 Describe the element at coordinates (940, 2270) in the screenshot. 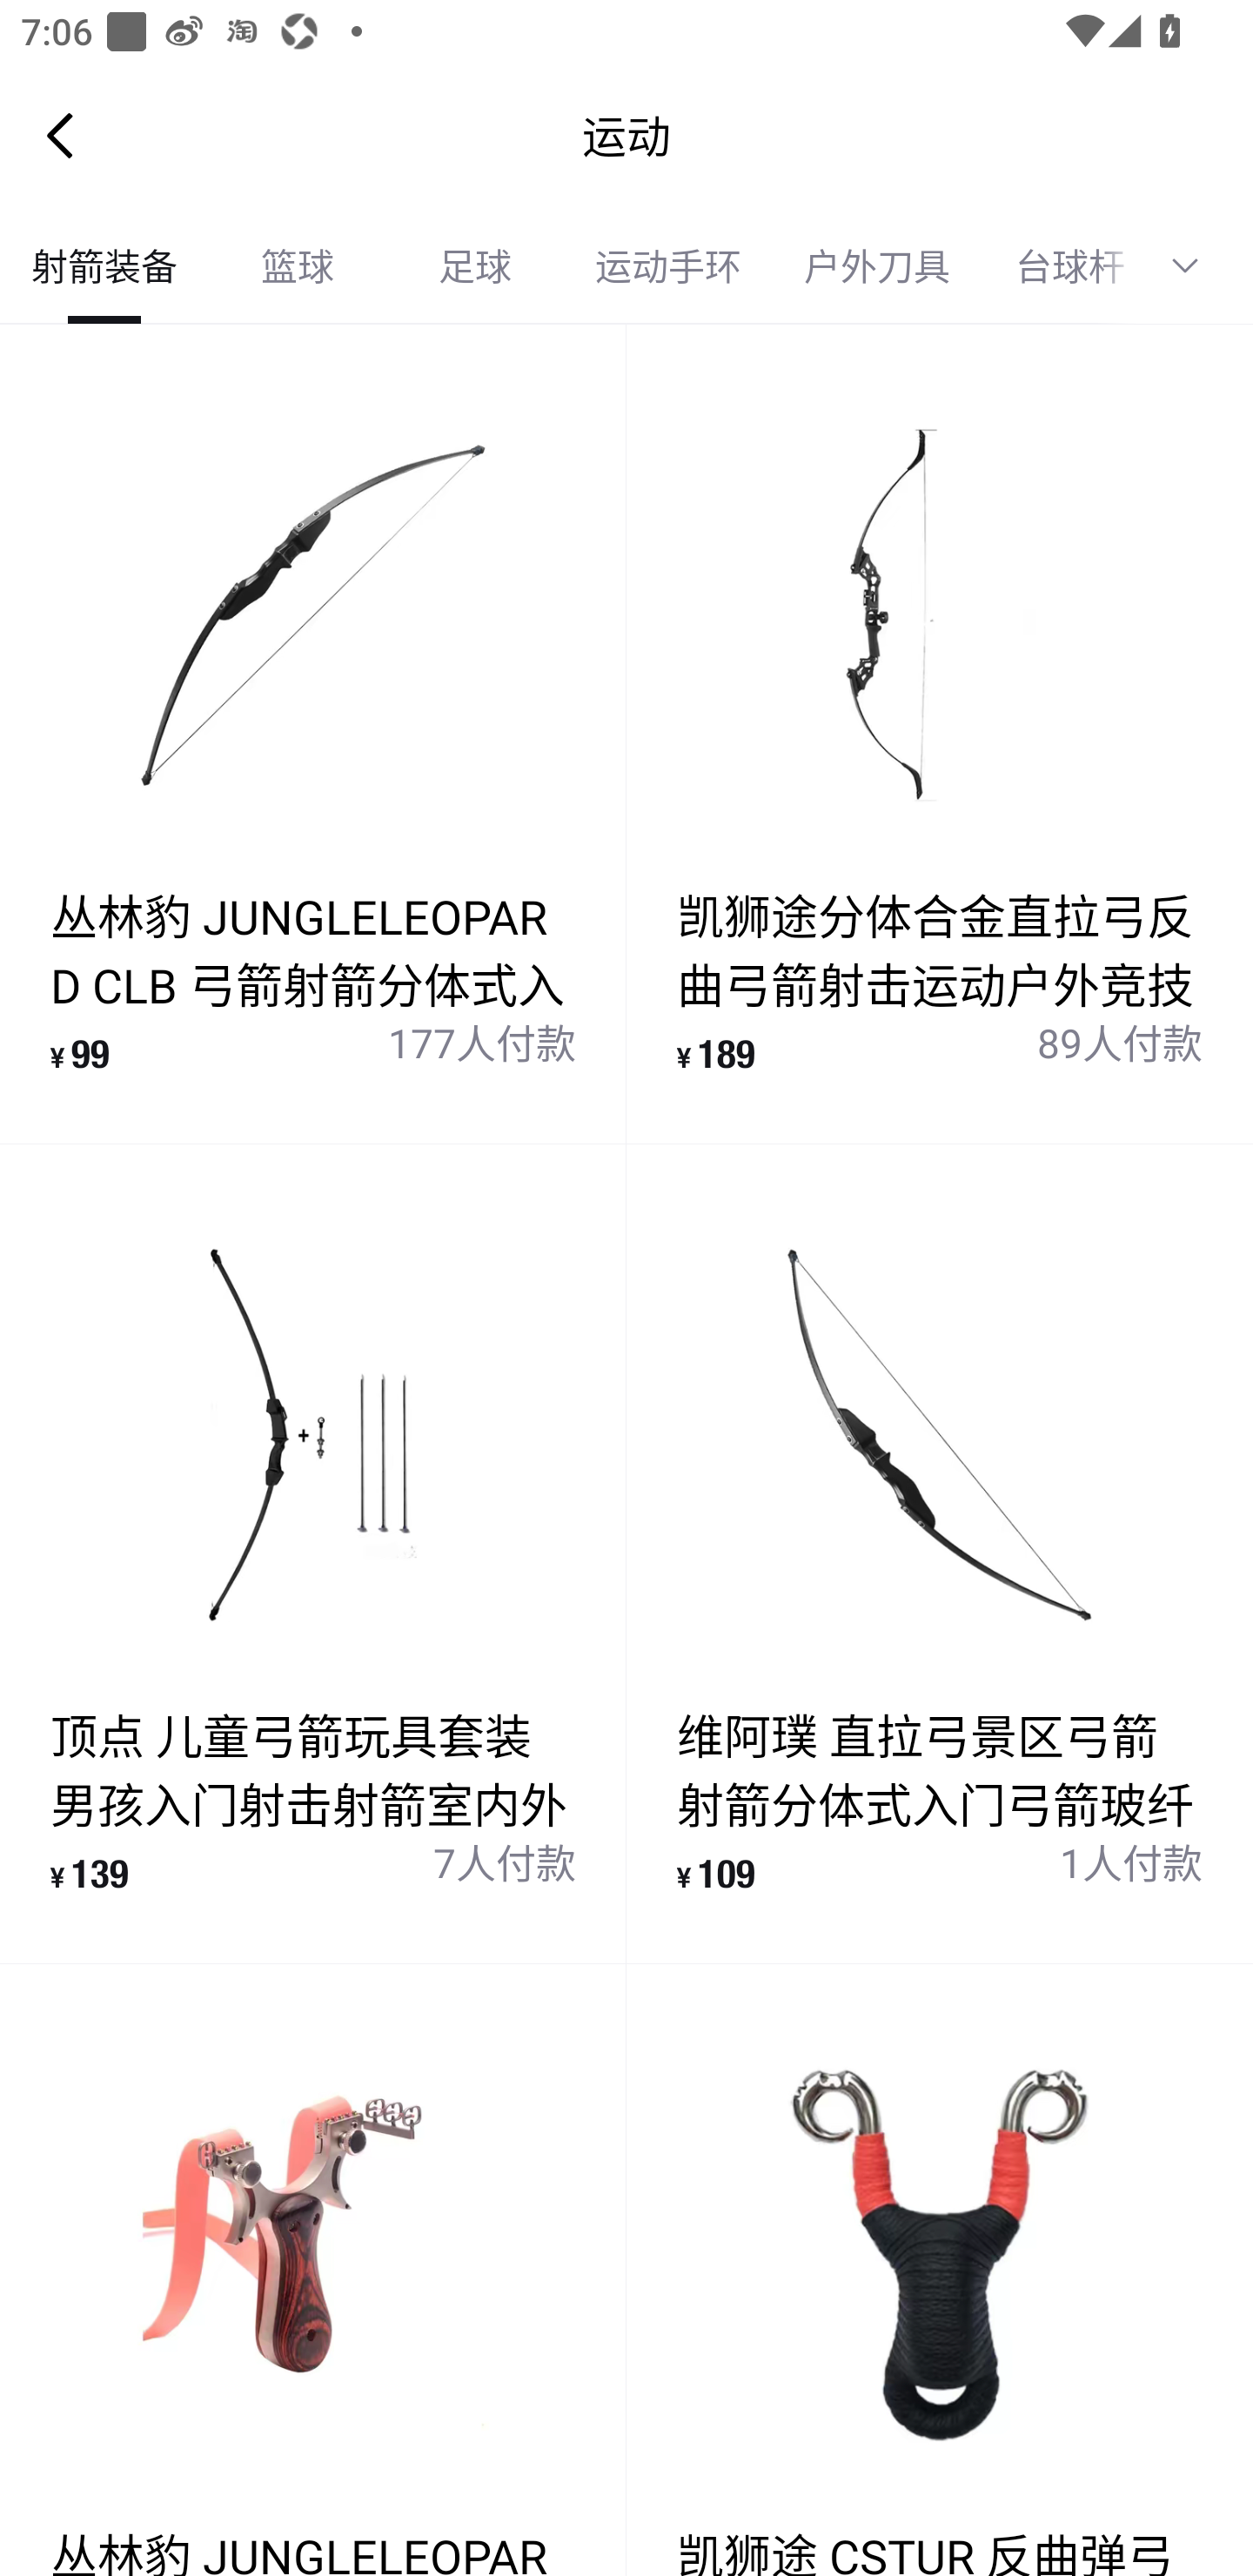

I see `凯狮途 CSTUR 反曲弹弓
传统户外竞技户外弹弓两
股圆皮筋直挂反曲弓射箭
装备` at that location.